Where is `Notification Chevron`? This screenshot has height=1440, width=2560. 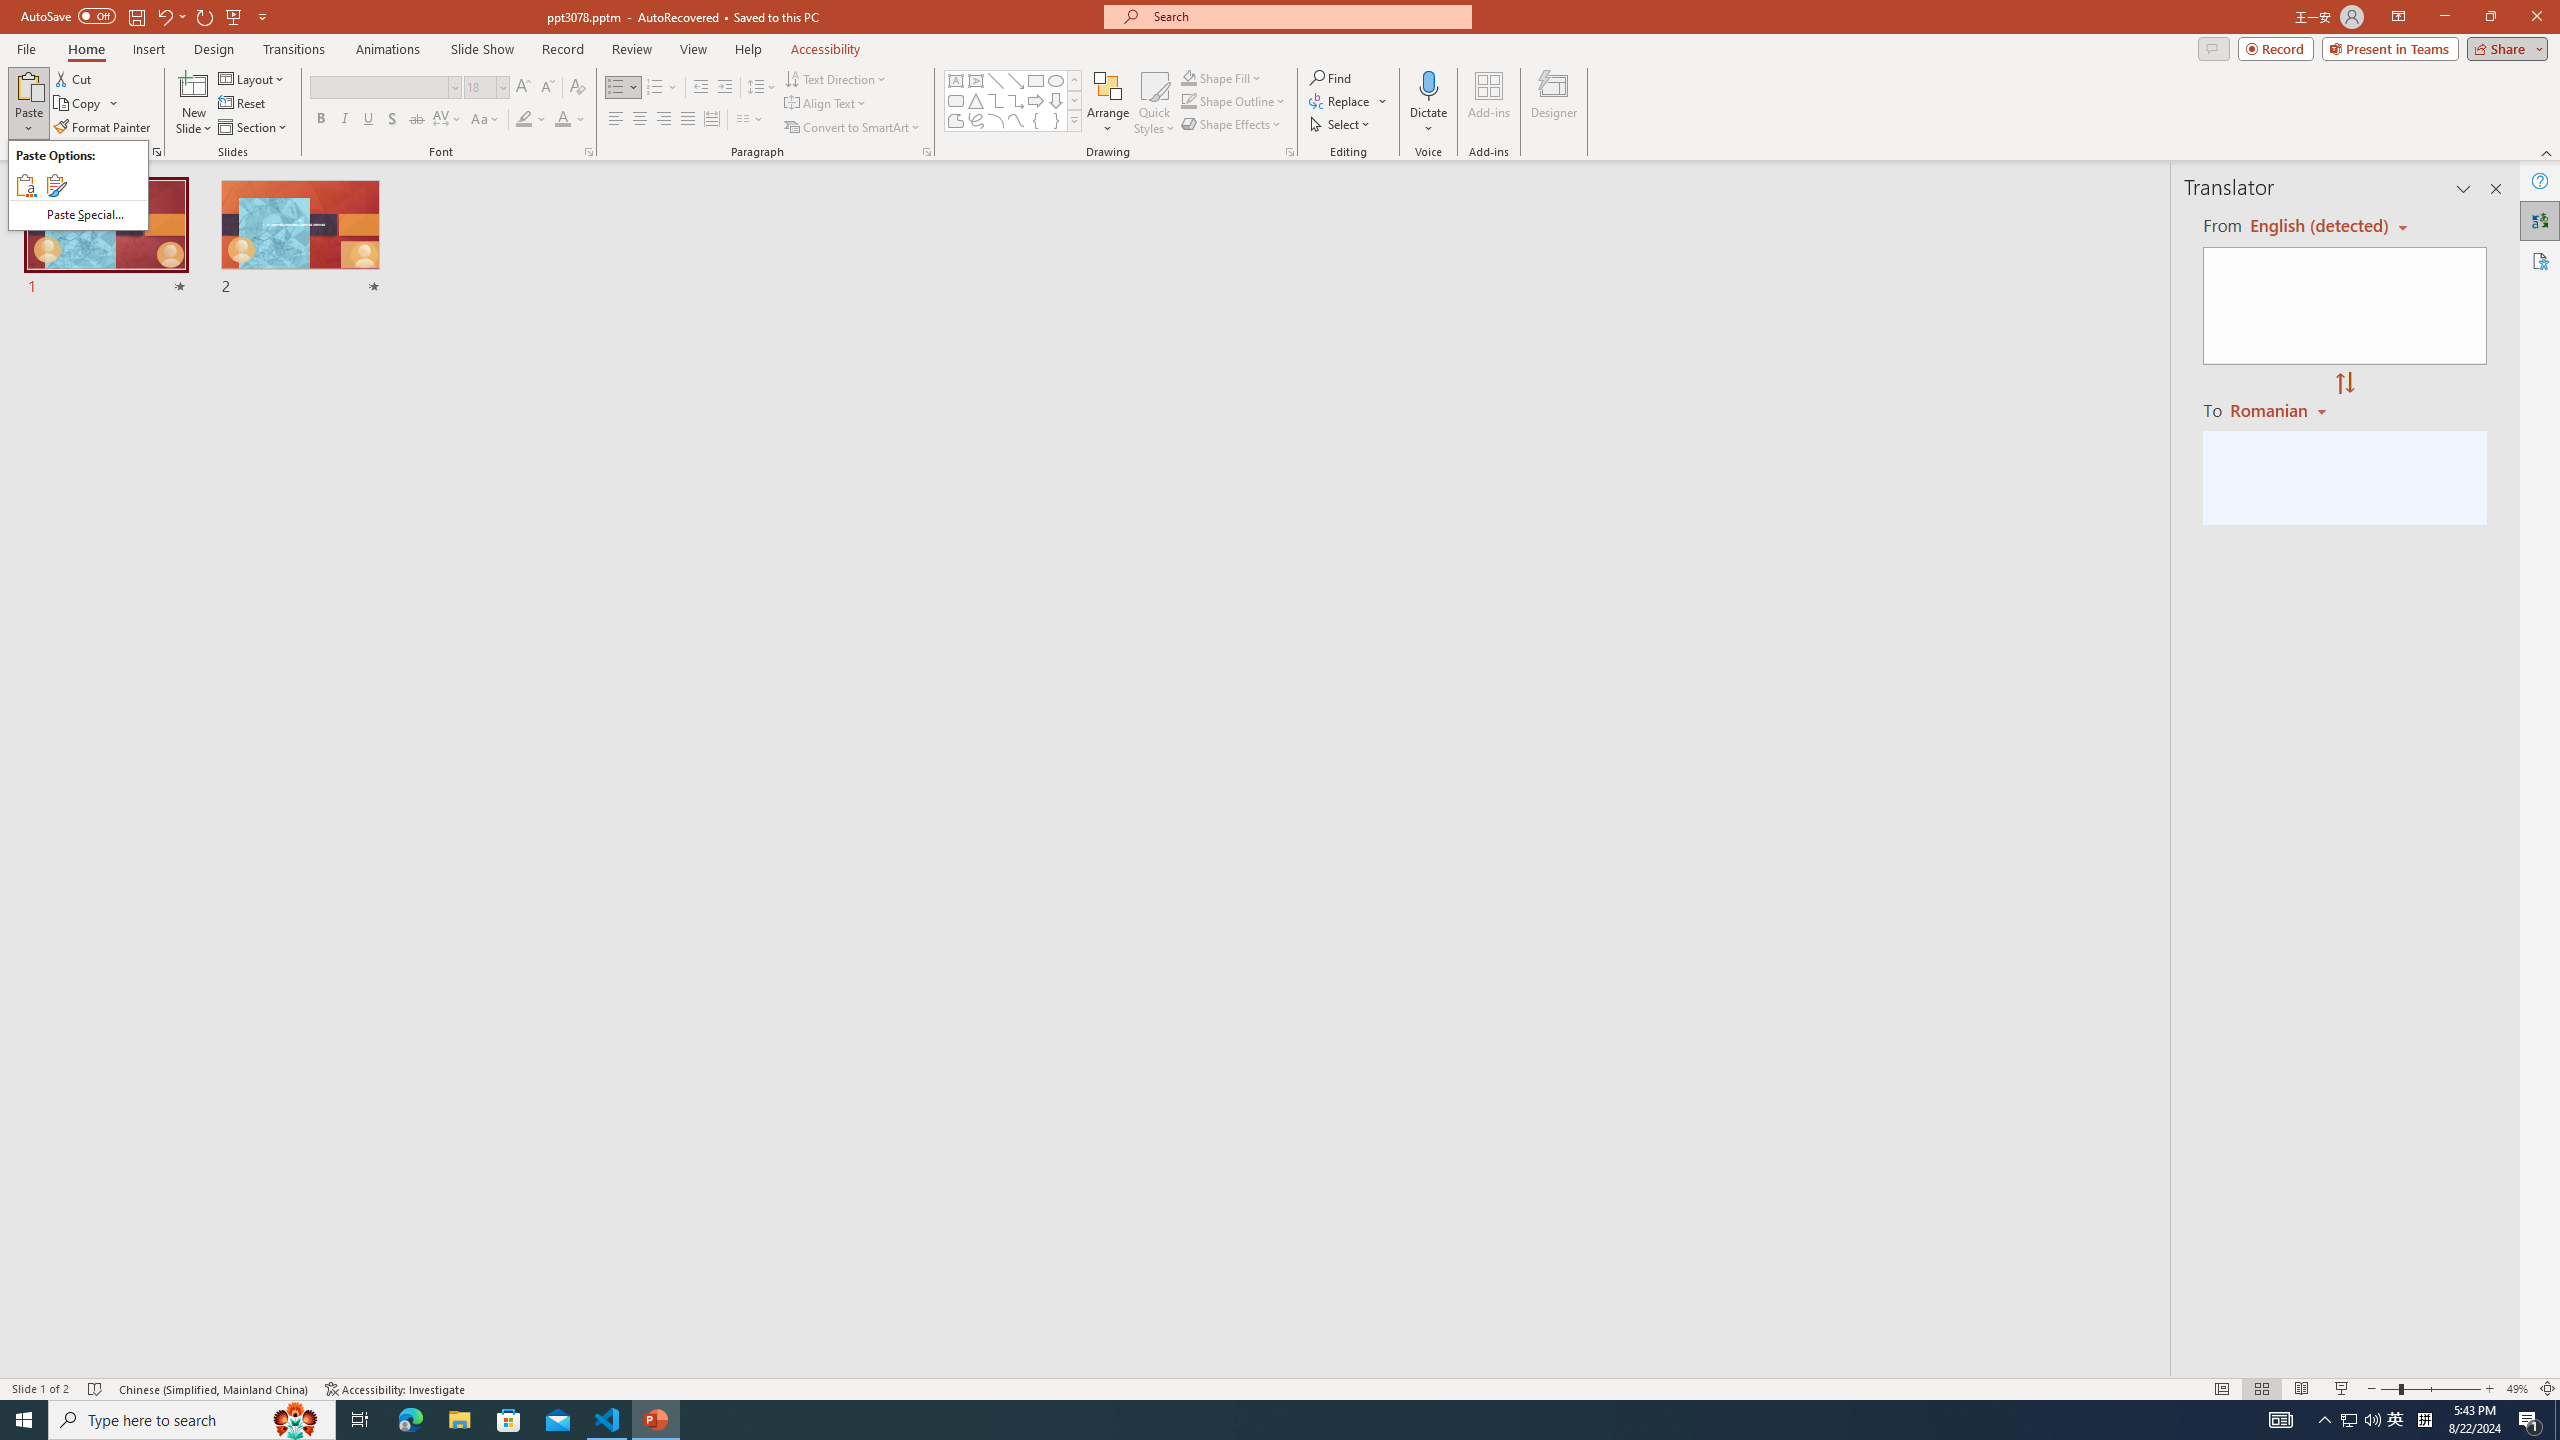
Notification Chevron is located at coordinates (2326, 1420).